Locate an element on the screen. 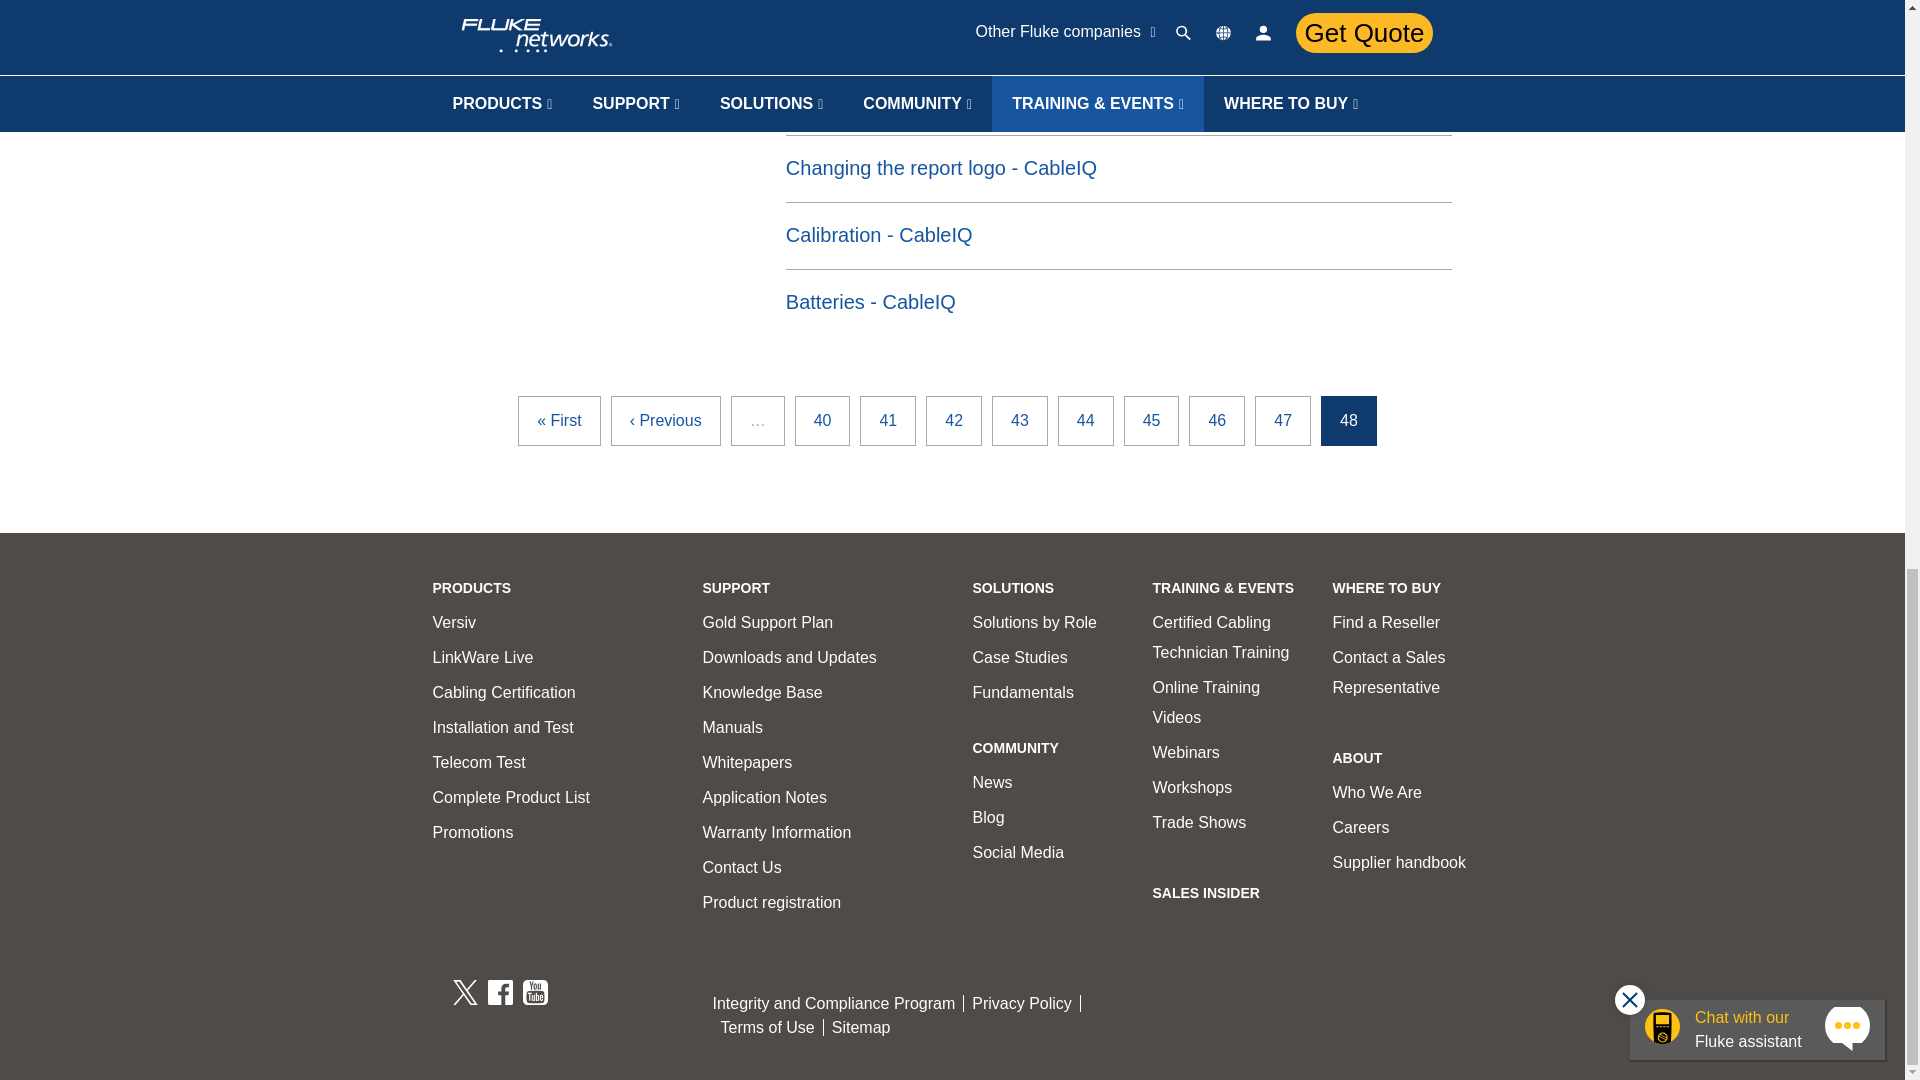 The height and width of the screenshot is (1080, 1920). Go to previous page is located at coordinates (666, 421).